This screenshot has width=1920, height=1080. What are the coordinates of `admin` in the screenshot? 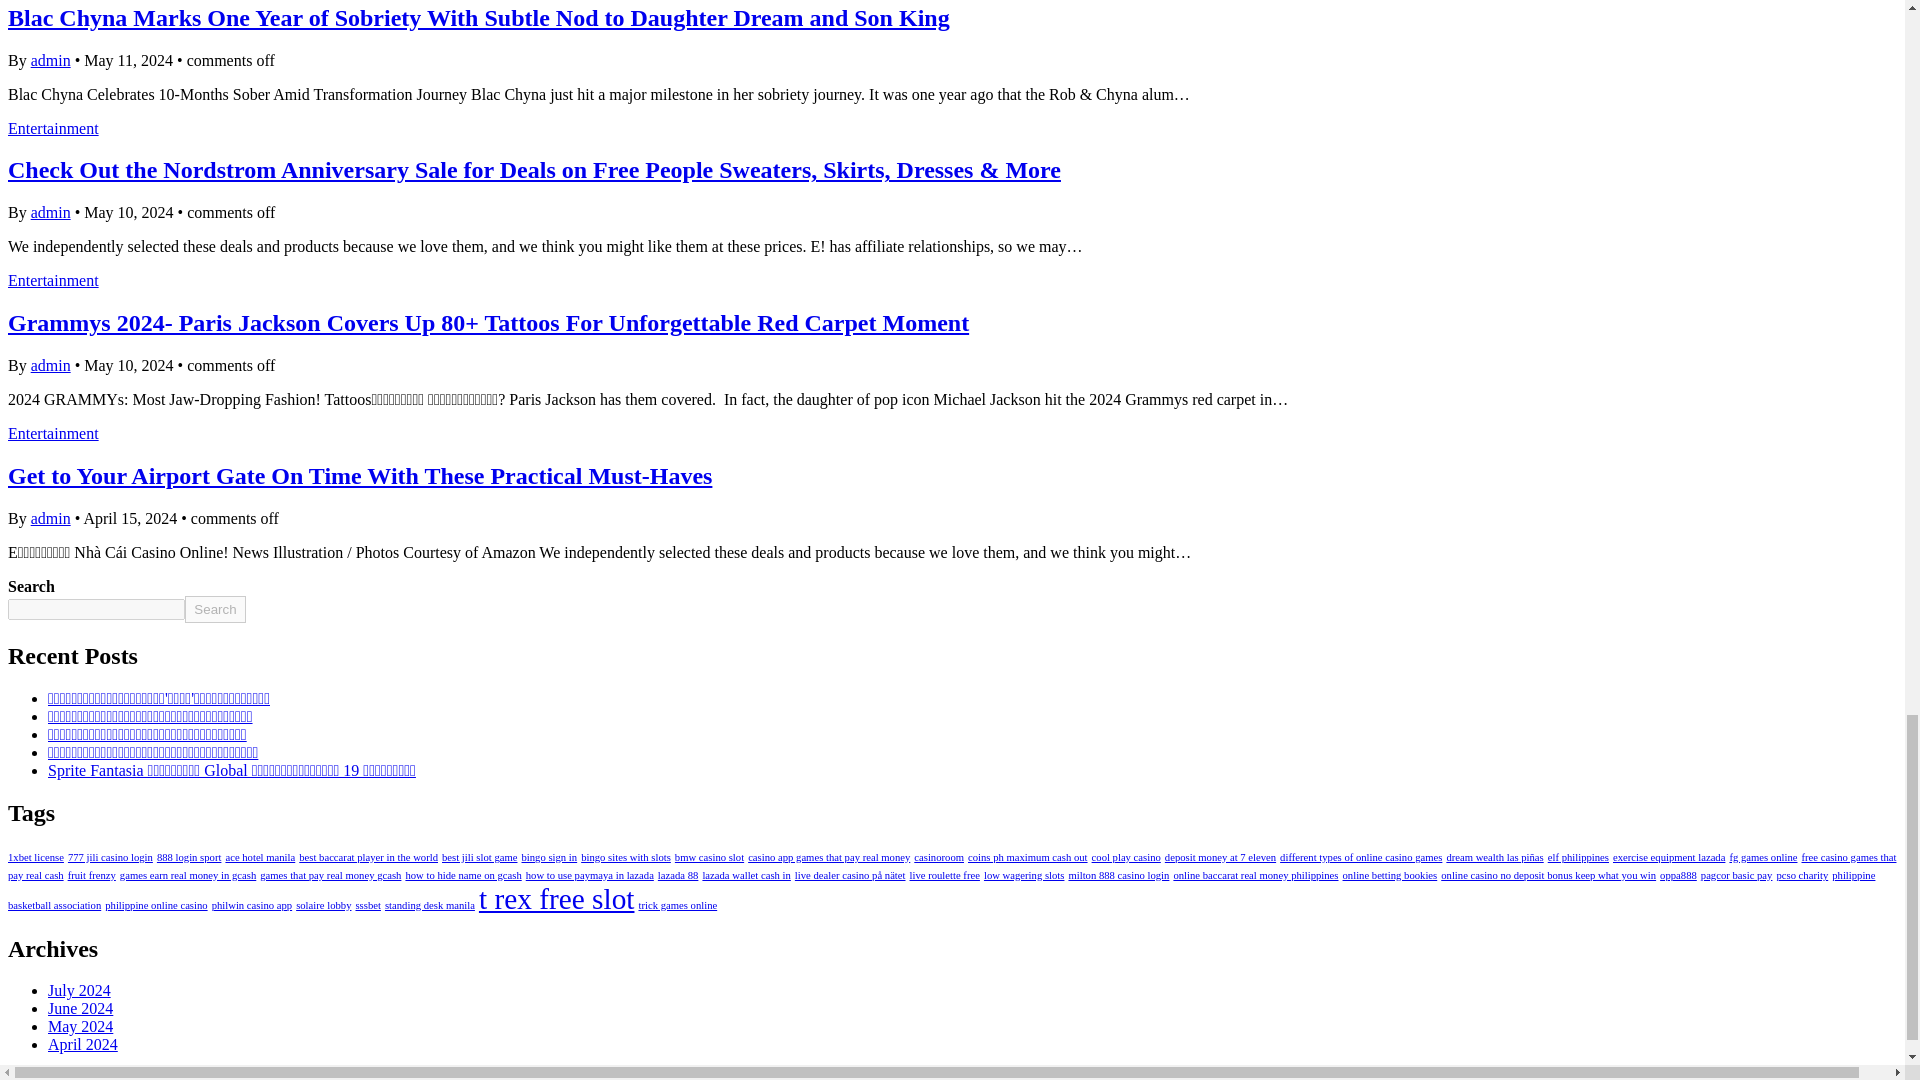 It's located at (50, 60).